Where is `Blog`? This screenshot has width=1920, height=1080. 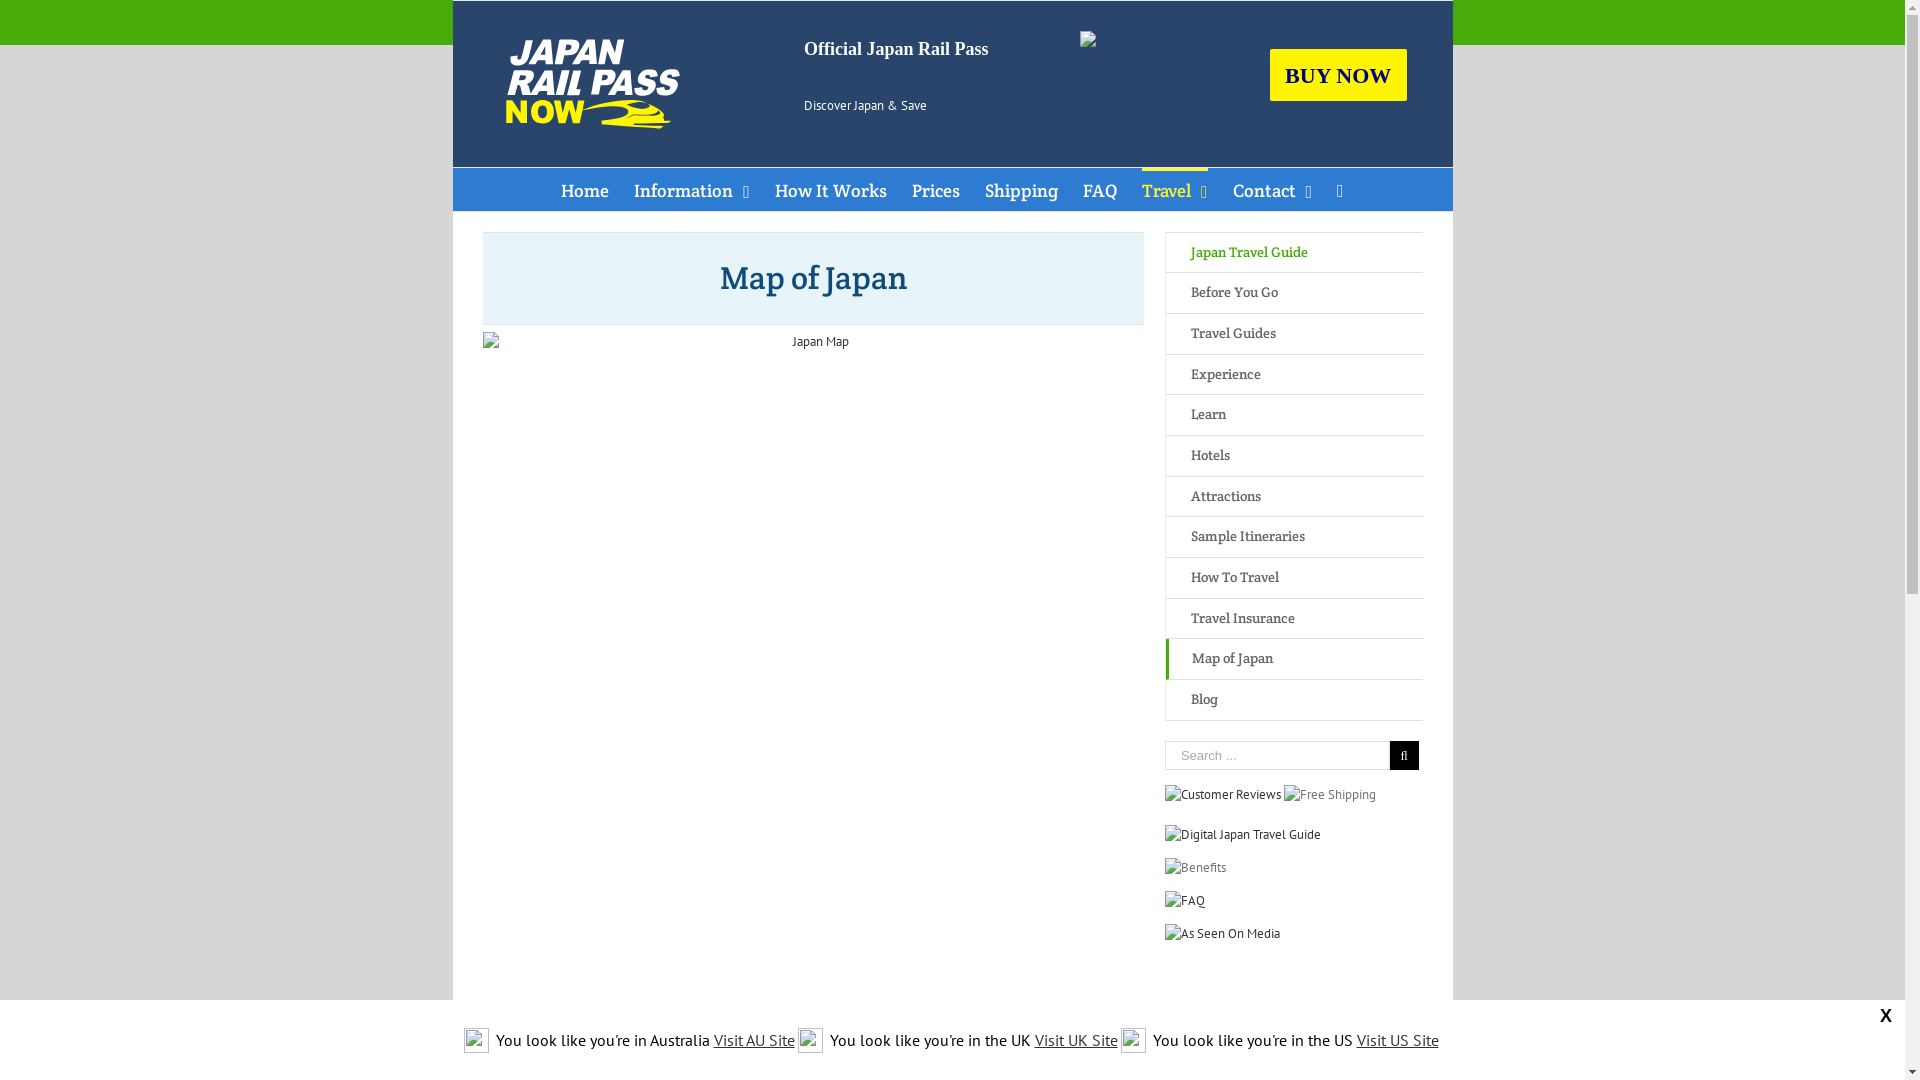 Blog is located at coordinates (1294, 700).